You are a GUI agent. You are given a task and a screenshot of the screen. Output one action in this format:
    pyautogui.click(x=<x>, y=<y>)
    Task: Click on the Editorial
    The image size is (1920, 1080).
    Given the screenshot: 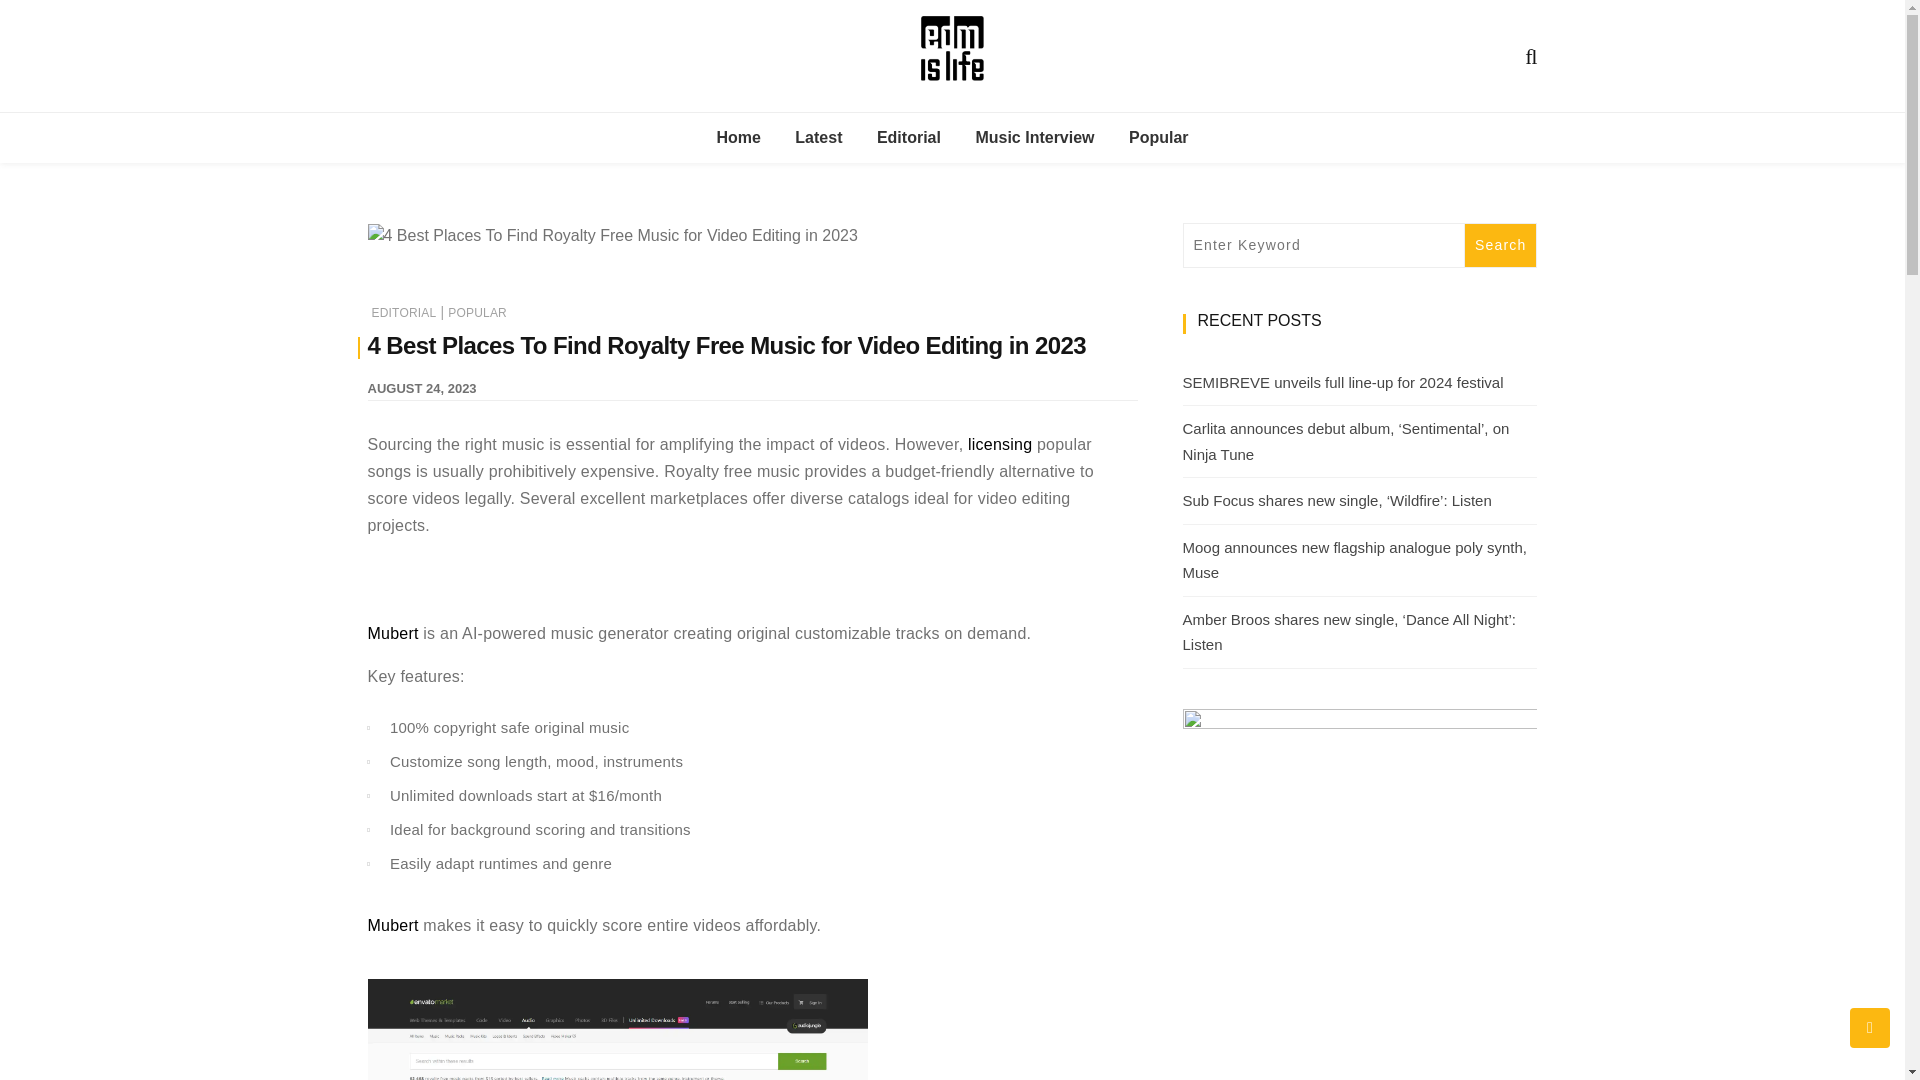 What is the action you would take?
    pyautogui.click(x=909, y=138)
    